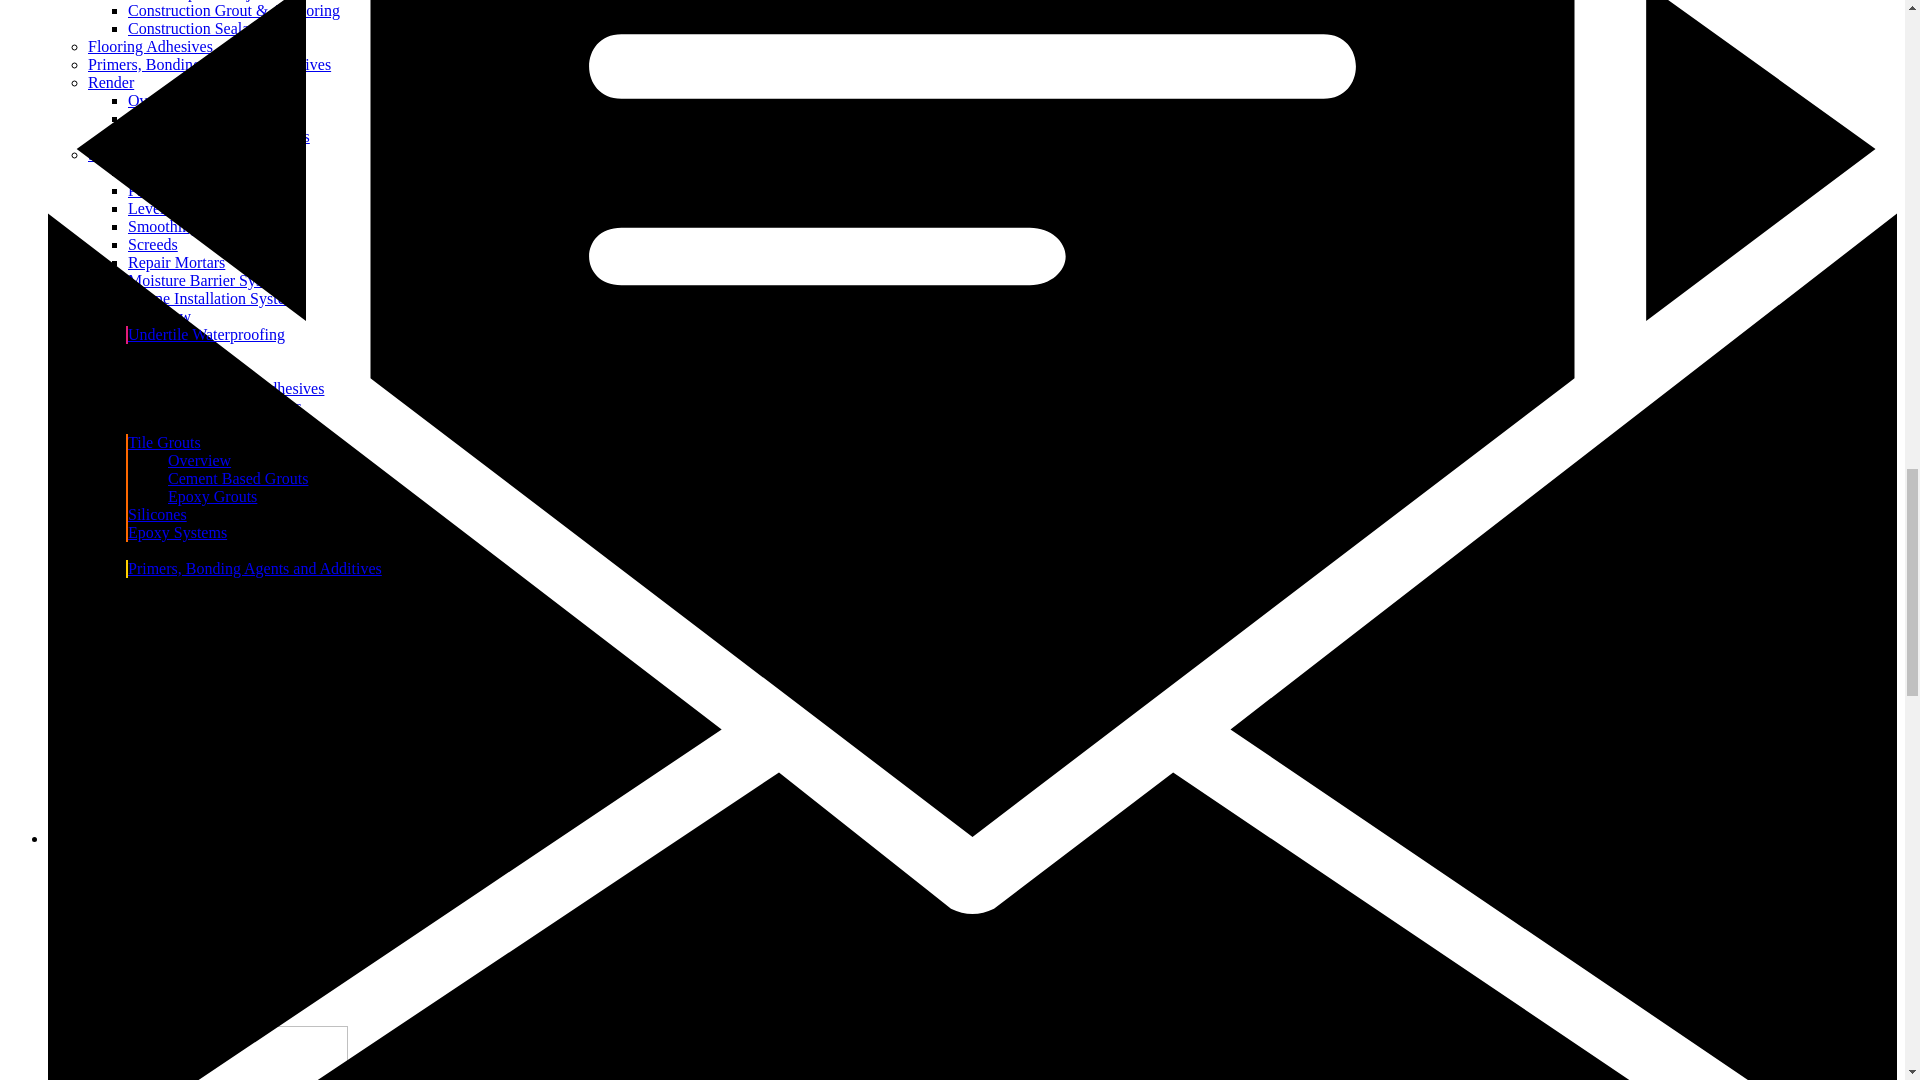  Describe the element at coordinates (150, 46) in the screenshot. I see `Flooring Adhesives` at that location.